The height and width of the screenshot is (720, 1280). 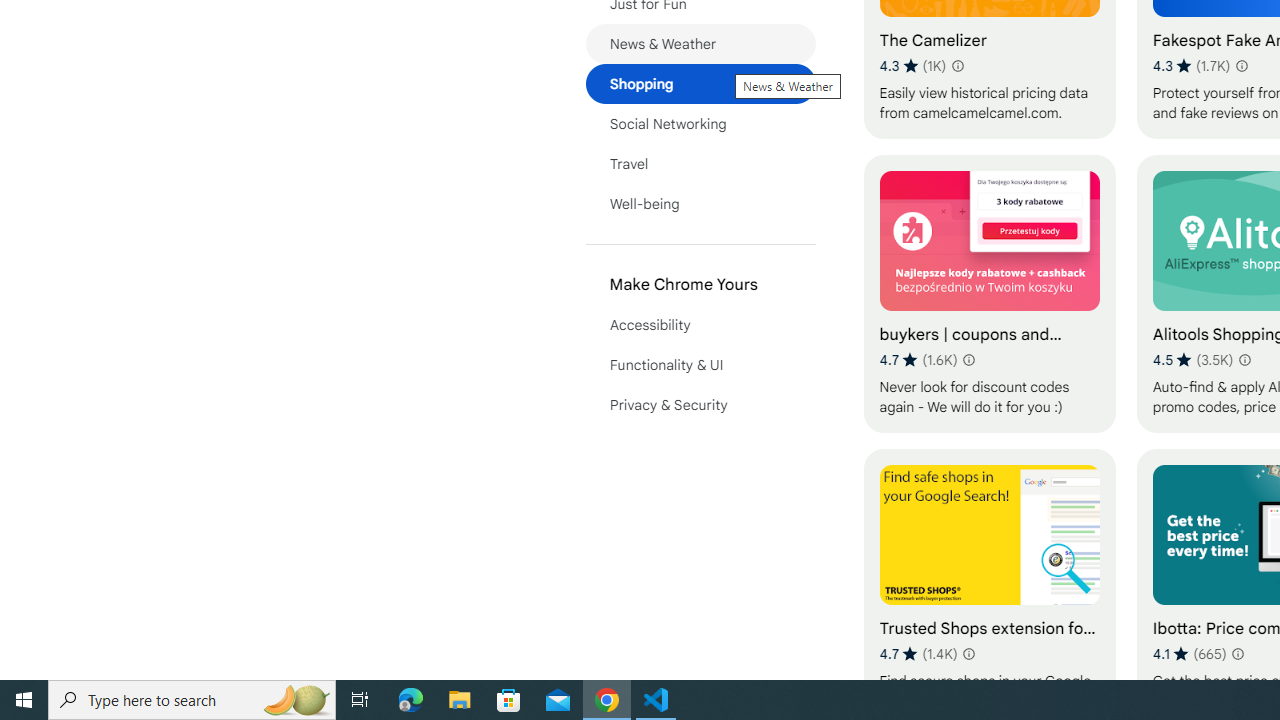 I want to click on Average rating 4.3 out of 5 stars. 1.7K ratings., so click(x=1192, y=66).